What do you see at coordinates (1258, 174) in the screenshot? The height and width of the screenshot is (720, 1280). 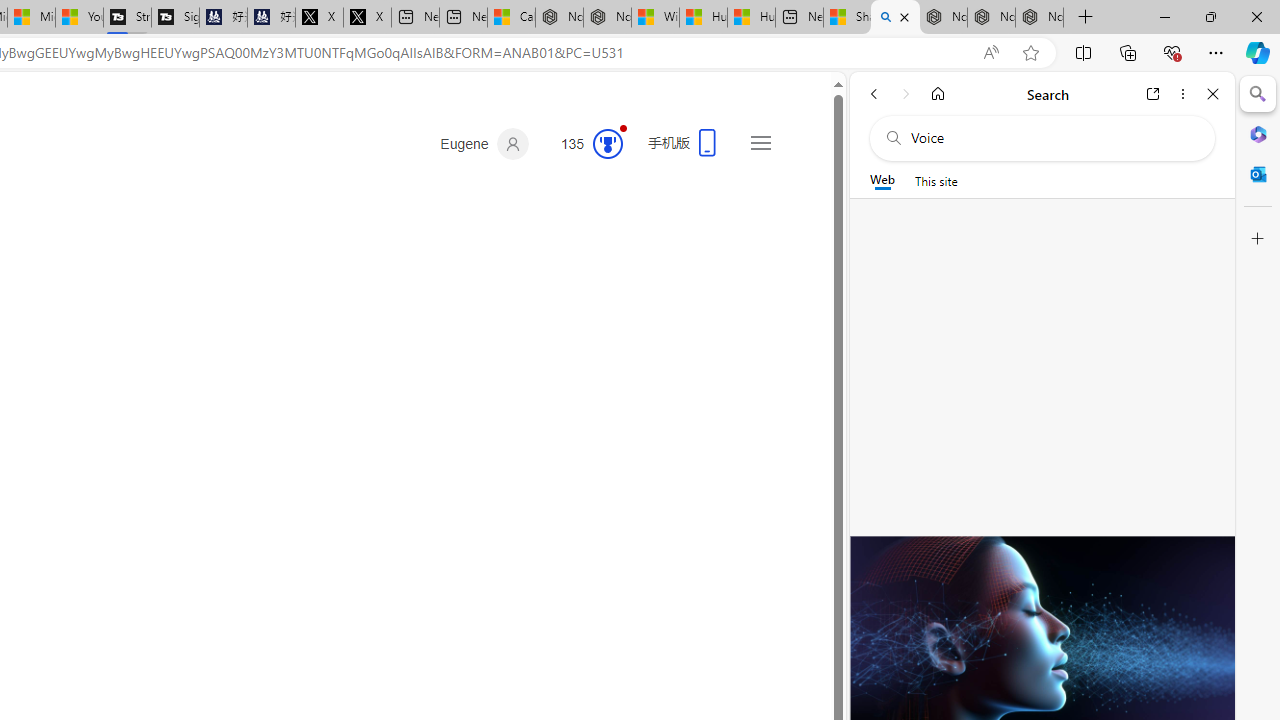 I see `Outlook` at bounding box center [1258, 174].